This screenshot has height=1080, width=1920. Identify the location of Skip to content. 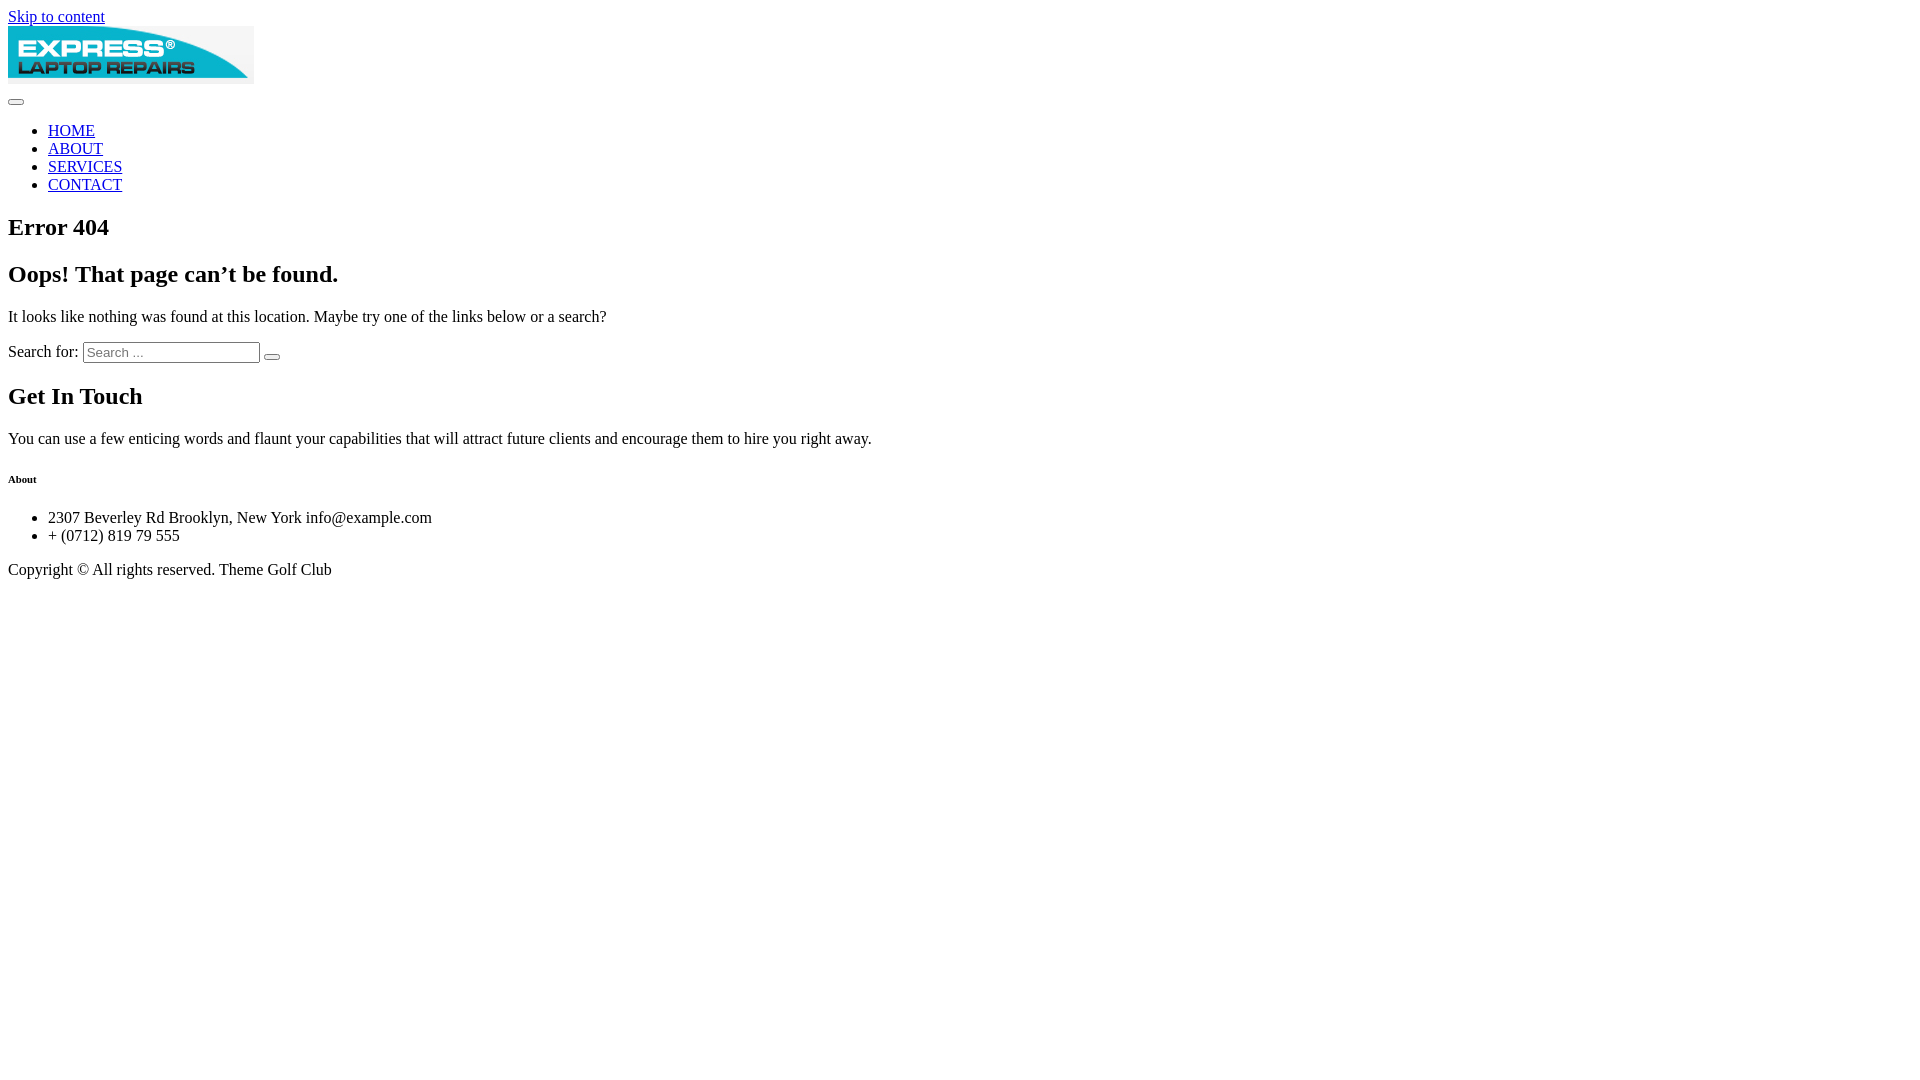
(56, 16).